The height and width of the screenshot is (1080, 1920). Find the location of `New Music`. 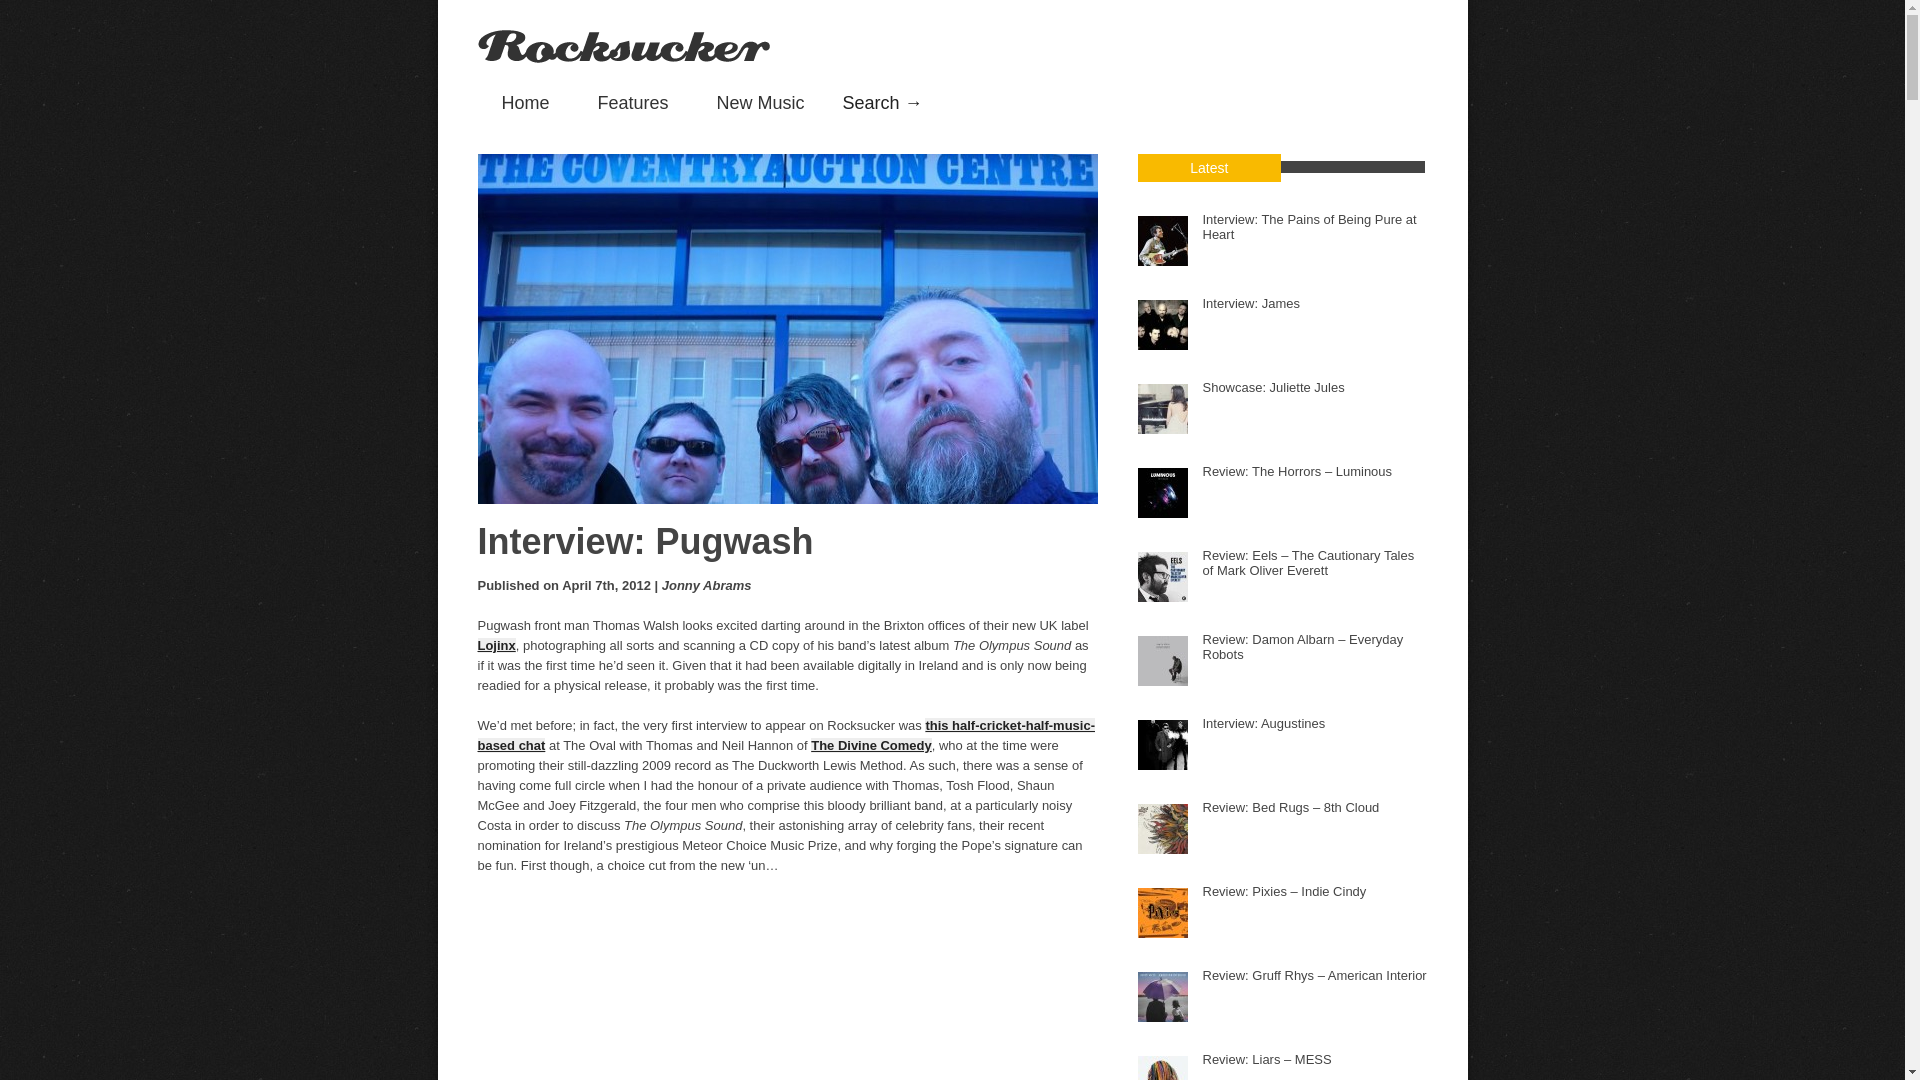

New Music is located at coordinates (761, 102).